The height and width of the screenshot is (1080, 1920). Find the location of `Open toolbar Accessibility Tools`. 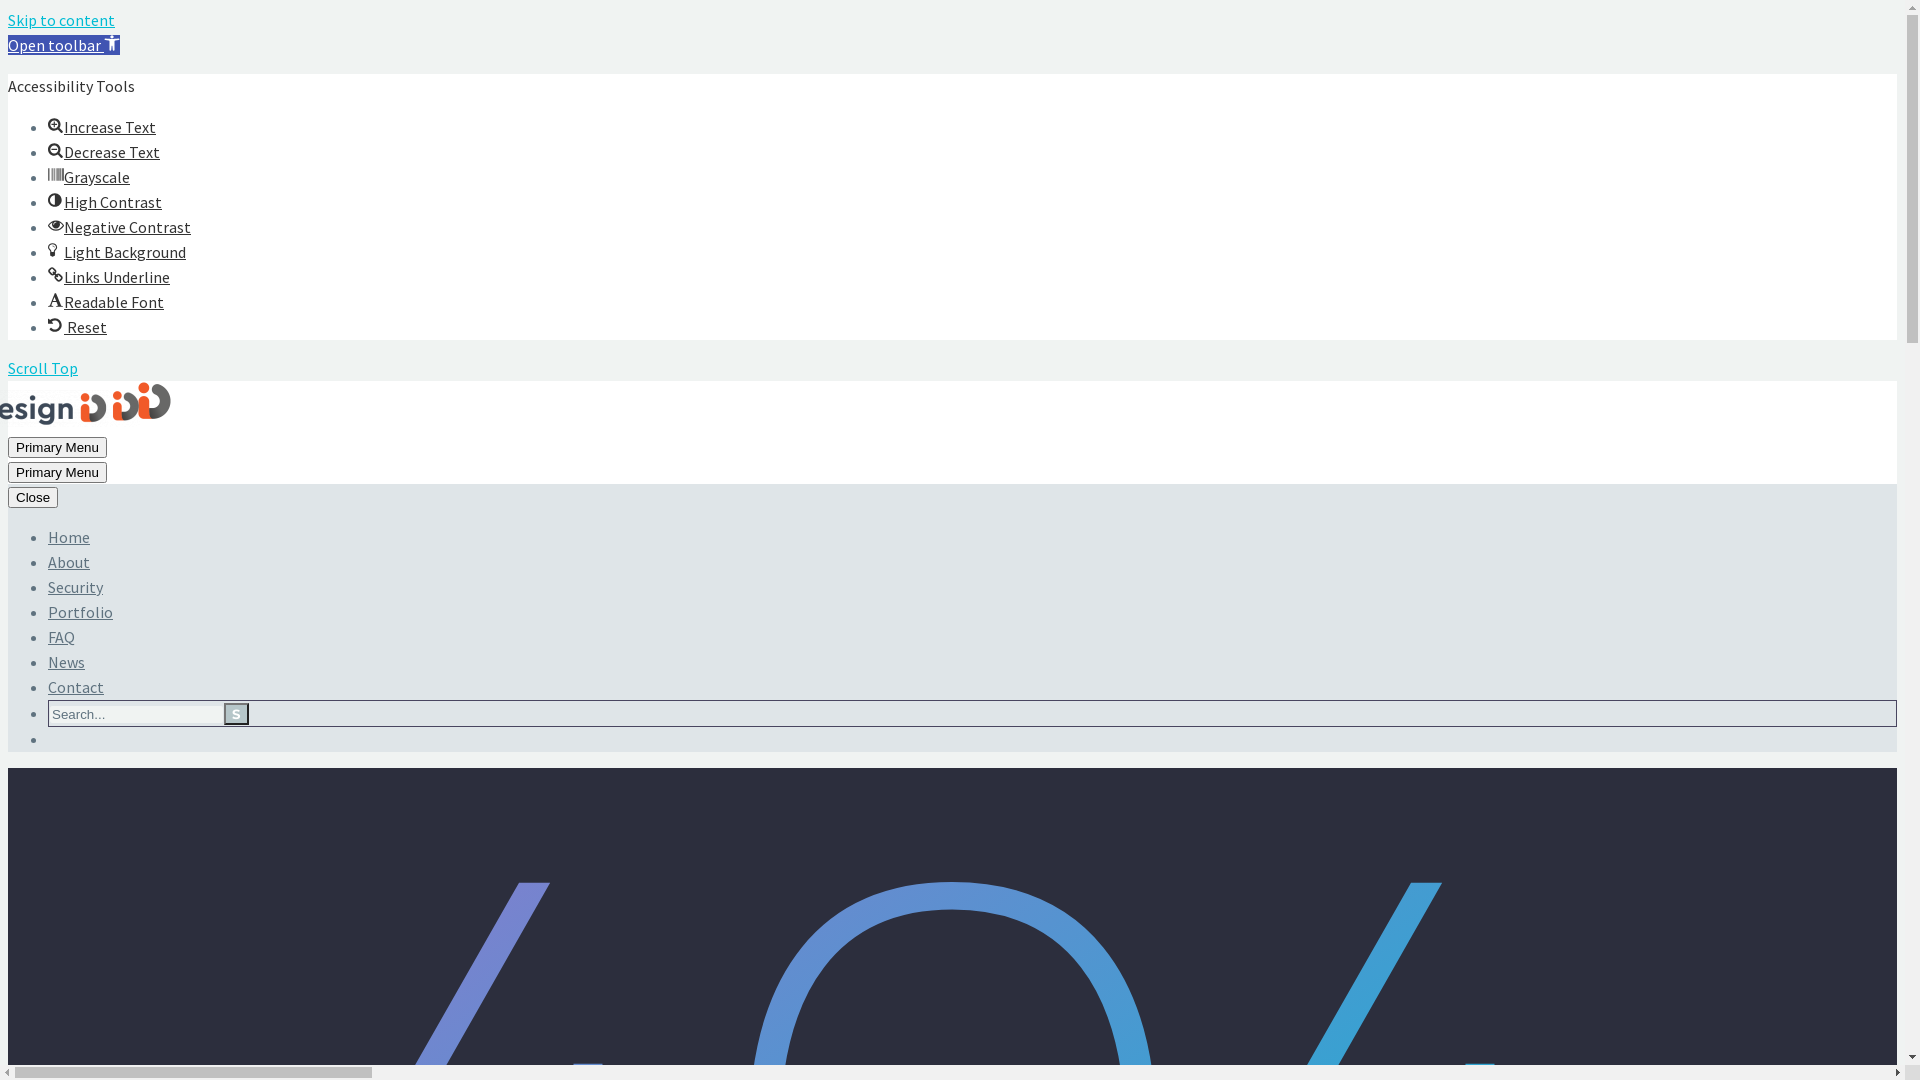

Open toolbar Accessibility Tools is located at coordinates (64, 45).